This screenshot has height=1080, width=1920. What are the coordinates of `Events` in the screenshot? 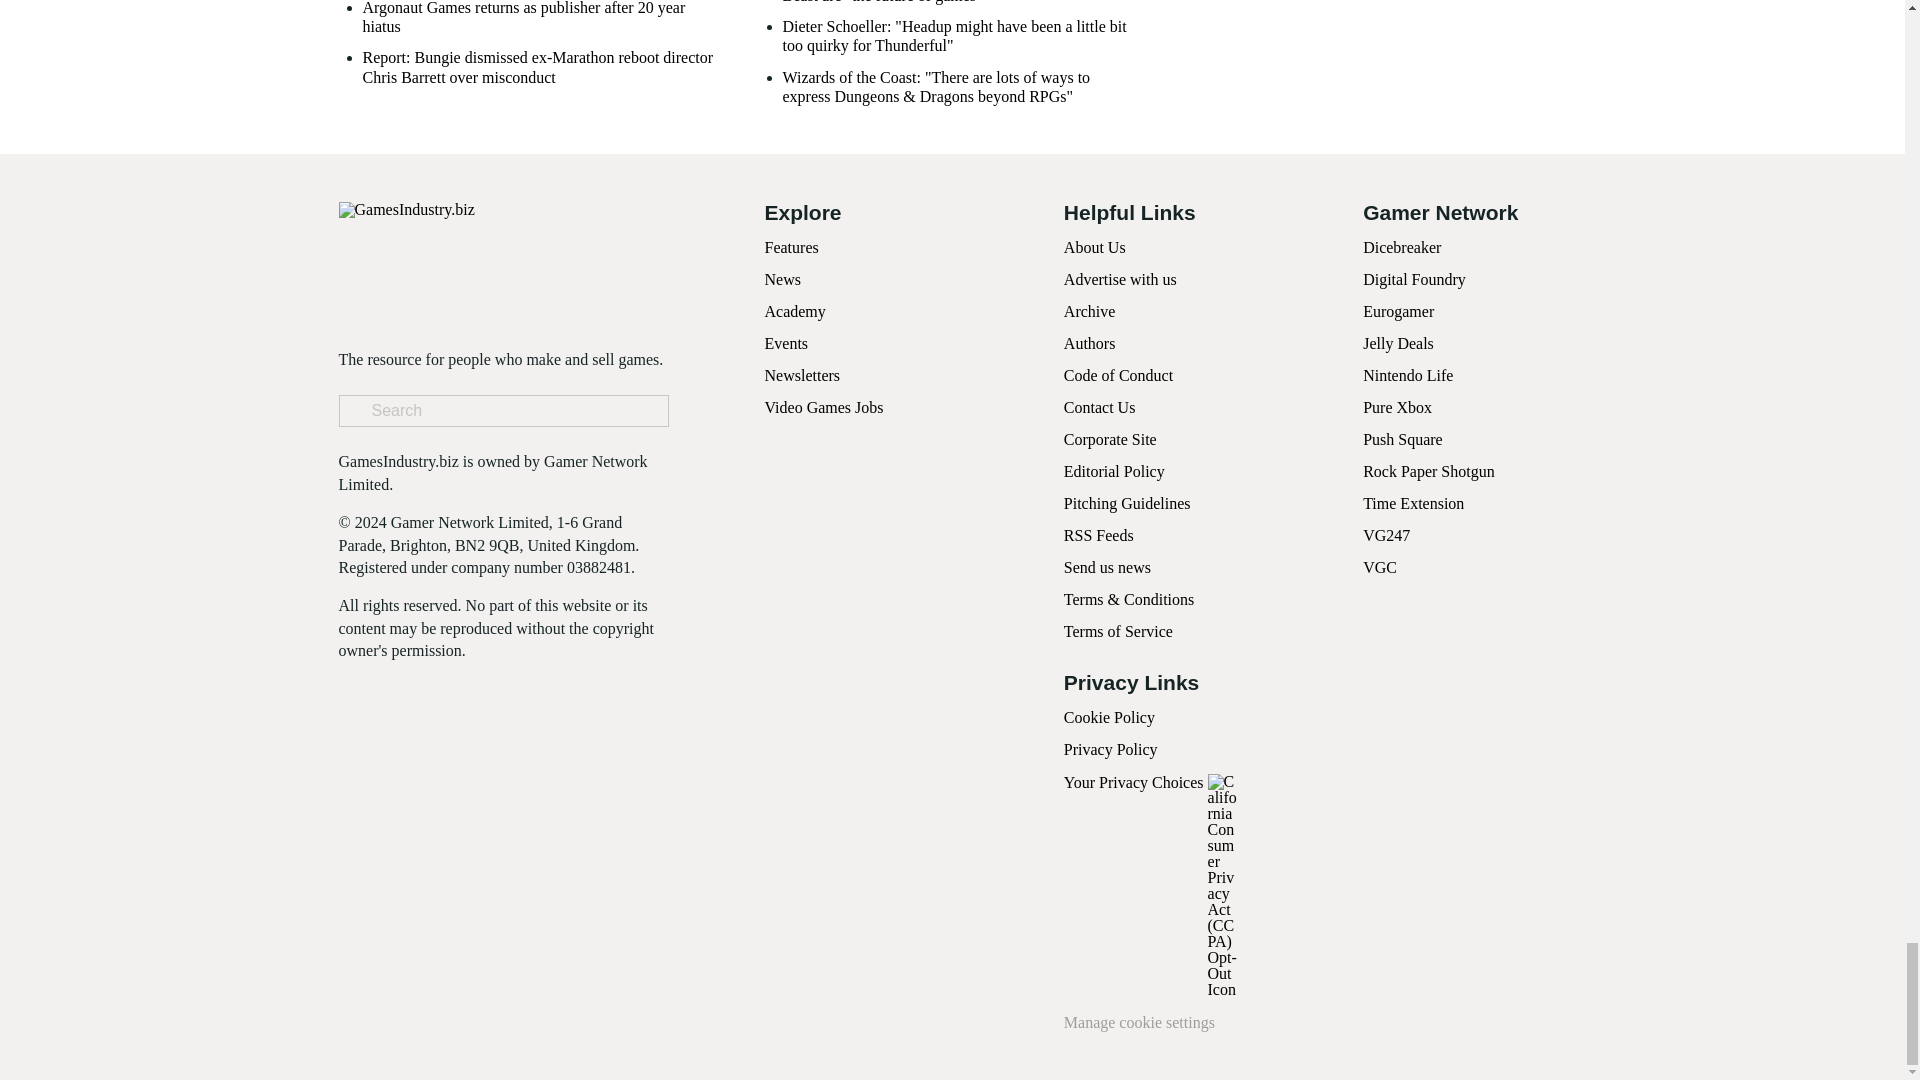 It's located at (786, 343).